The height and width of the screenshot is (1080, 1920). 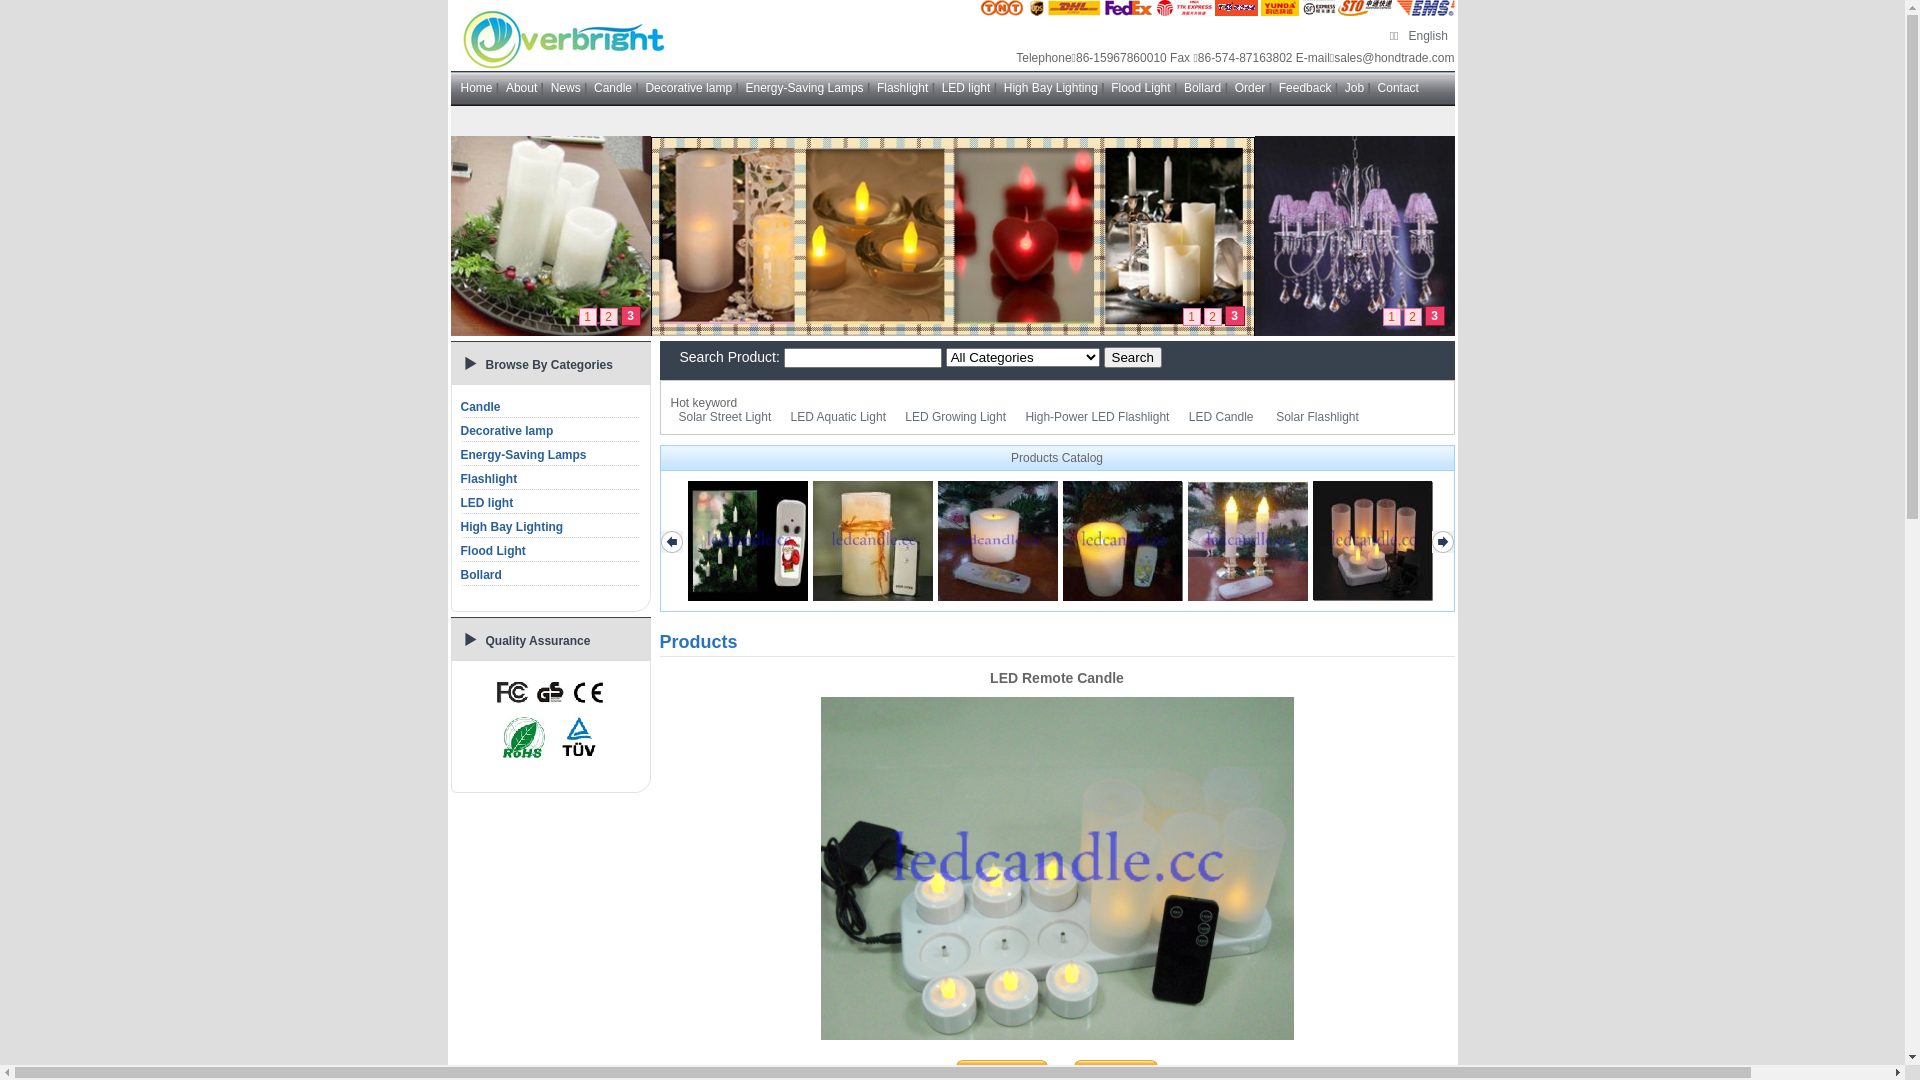 I want to click on Feedback, so click(x=1306, y=88).